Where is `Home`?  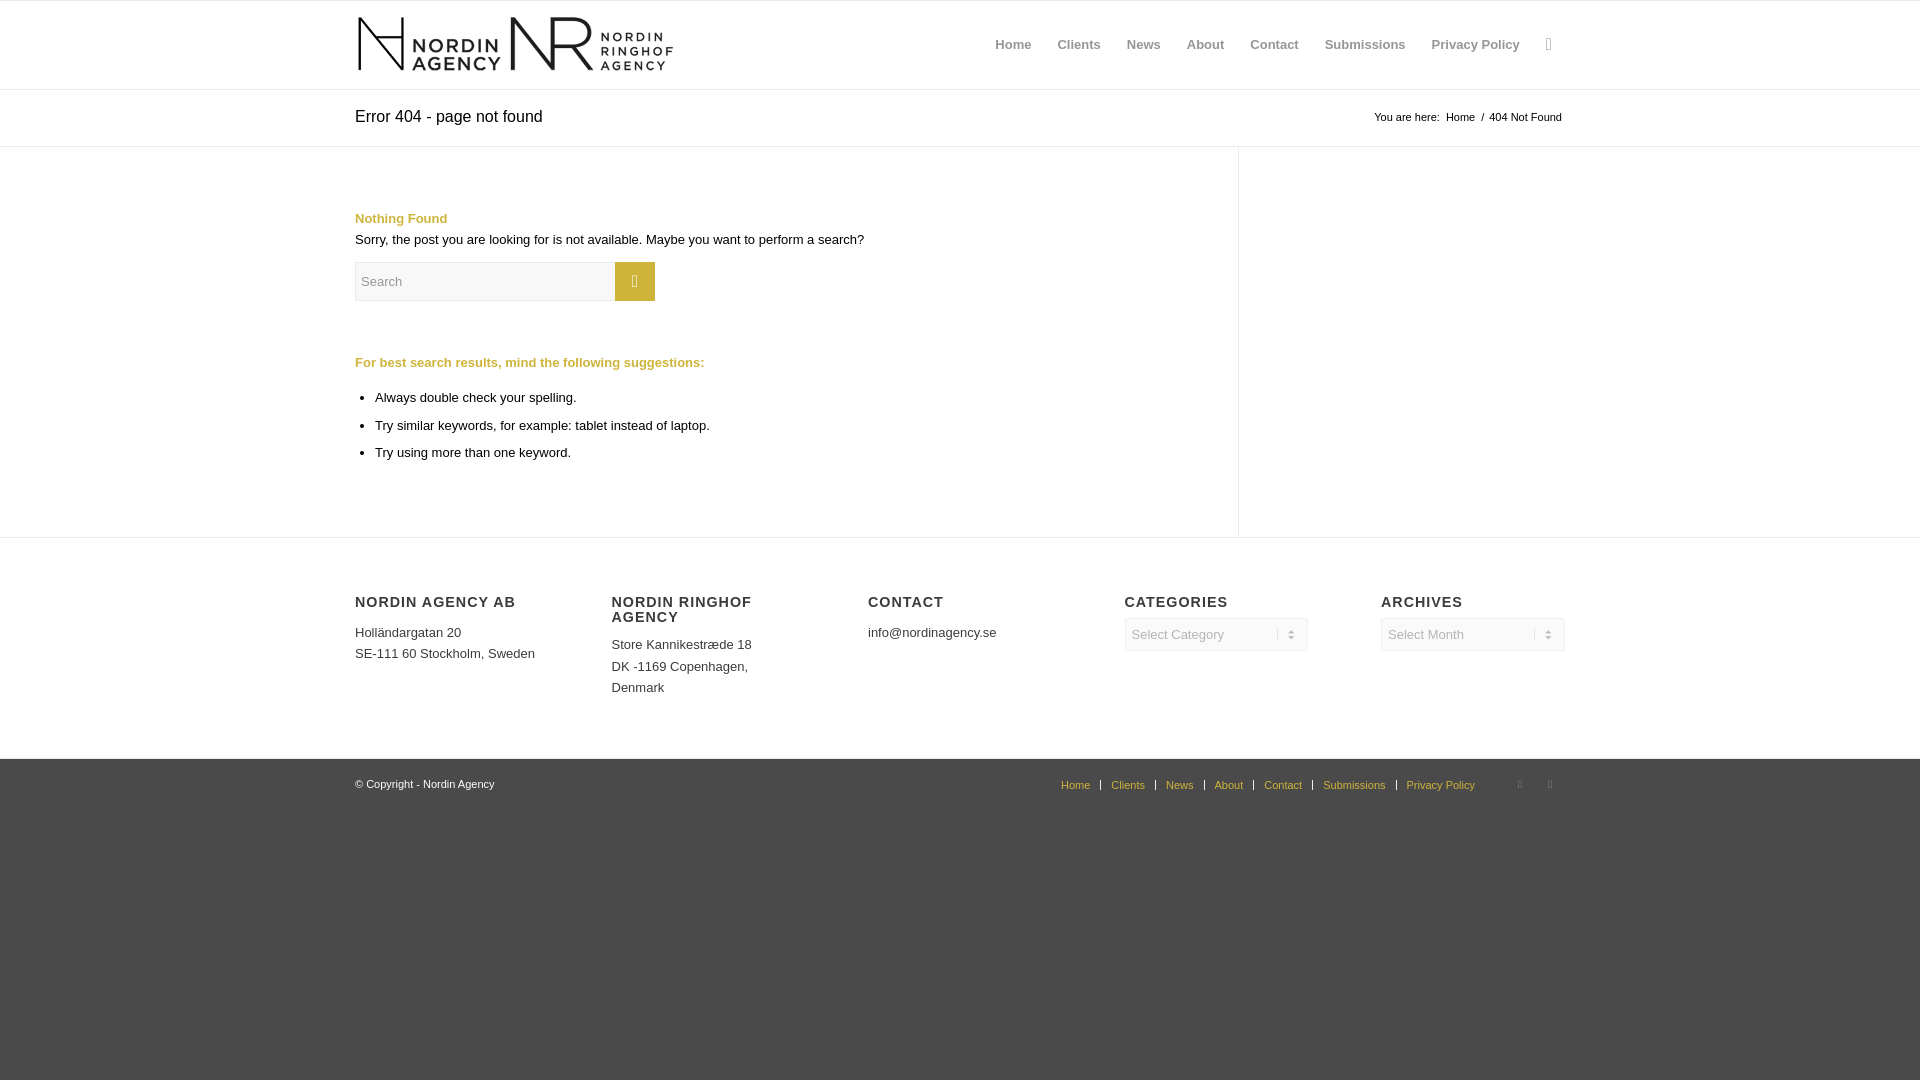 Home is located at coordinates (1460, 118).